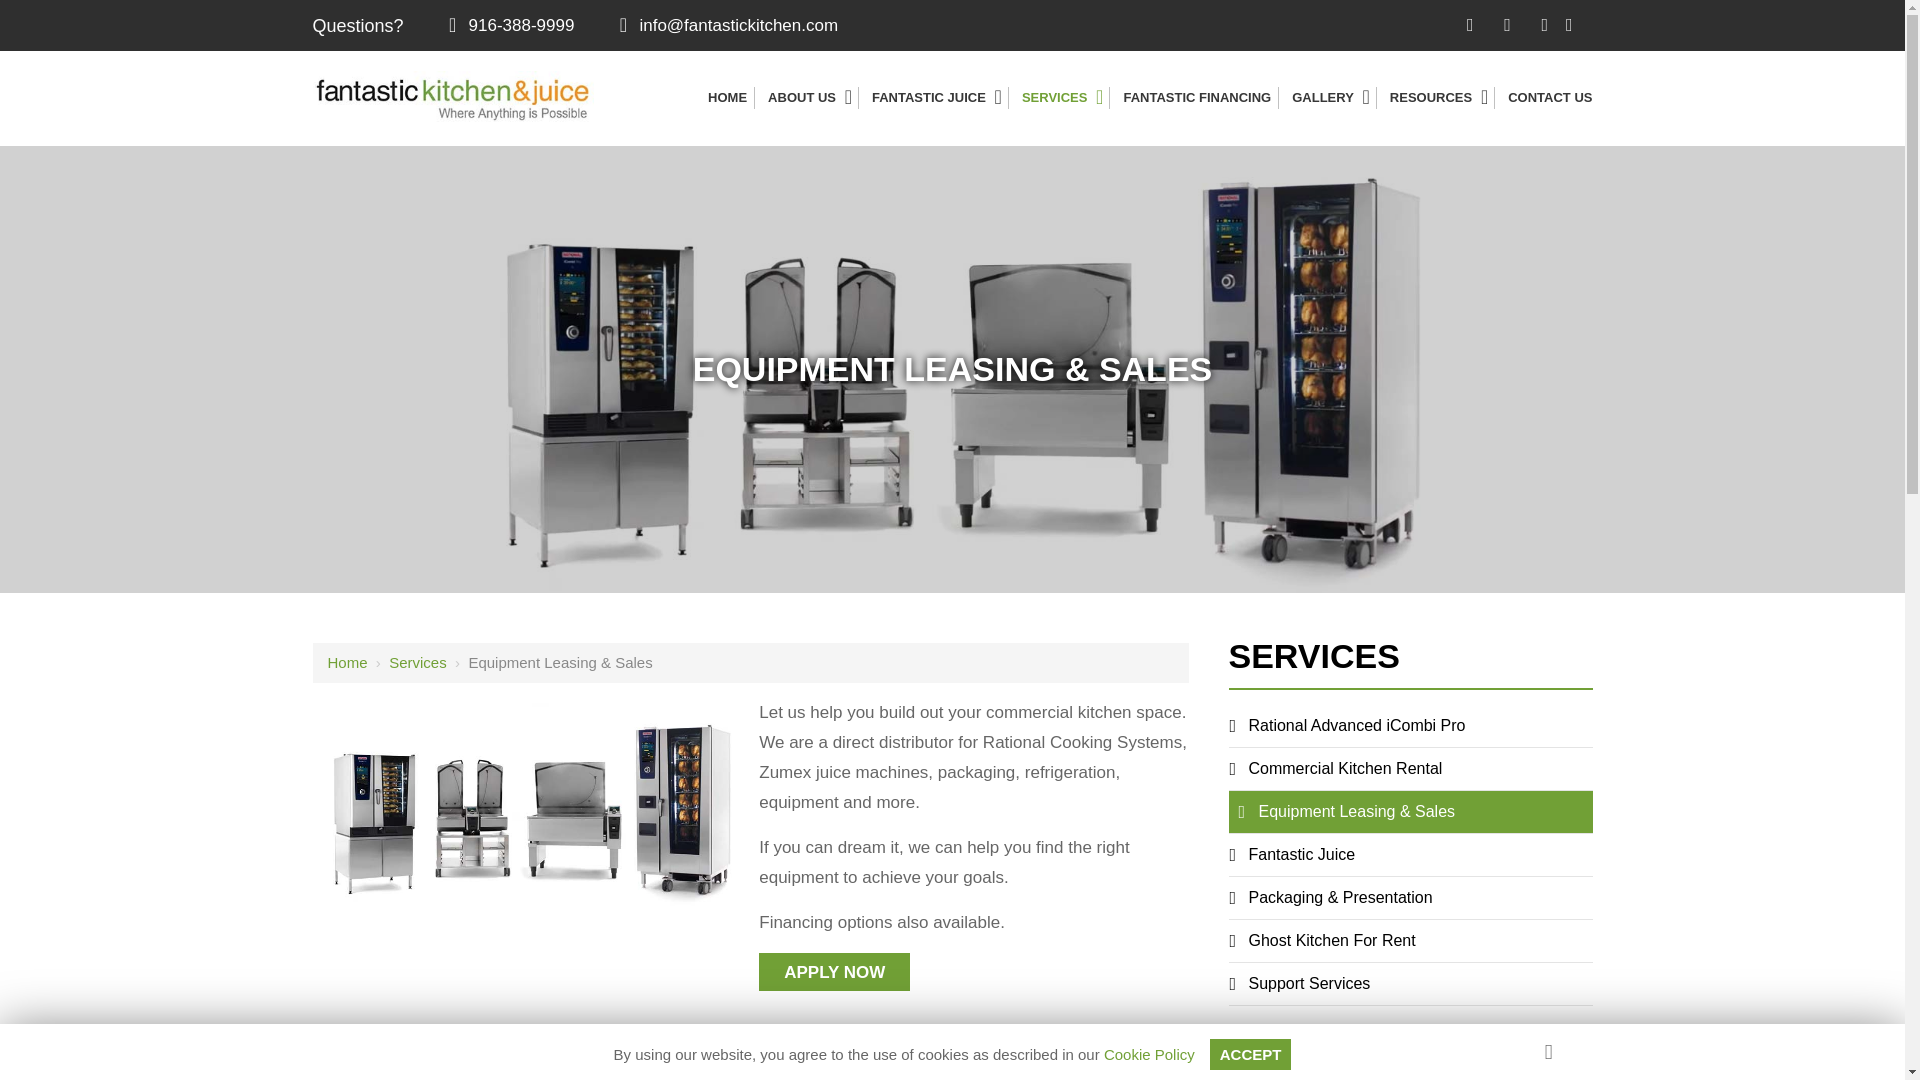 This screenshot has height=1080, width=1920. What do you see at coordinates (1054, 98) in the screenshot?
I see `SERVICES` at bounding box center [1054, 98].